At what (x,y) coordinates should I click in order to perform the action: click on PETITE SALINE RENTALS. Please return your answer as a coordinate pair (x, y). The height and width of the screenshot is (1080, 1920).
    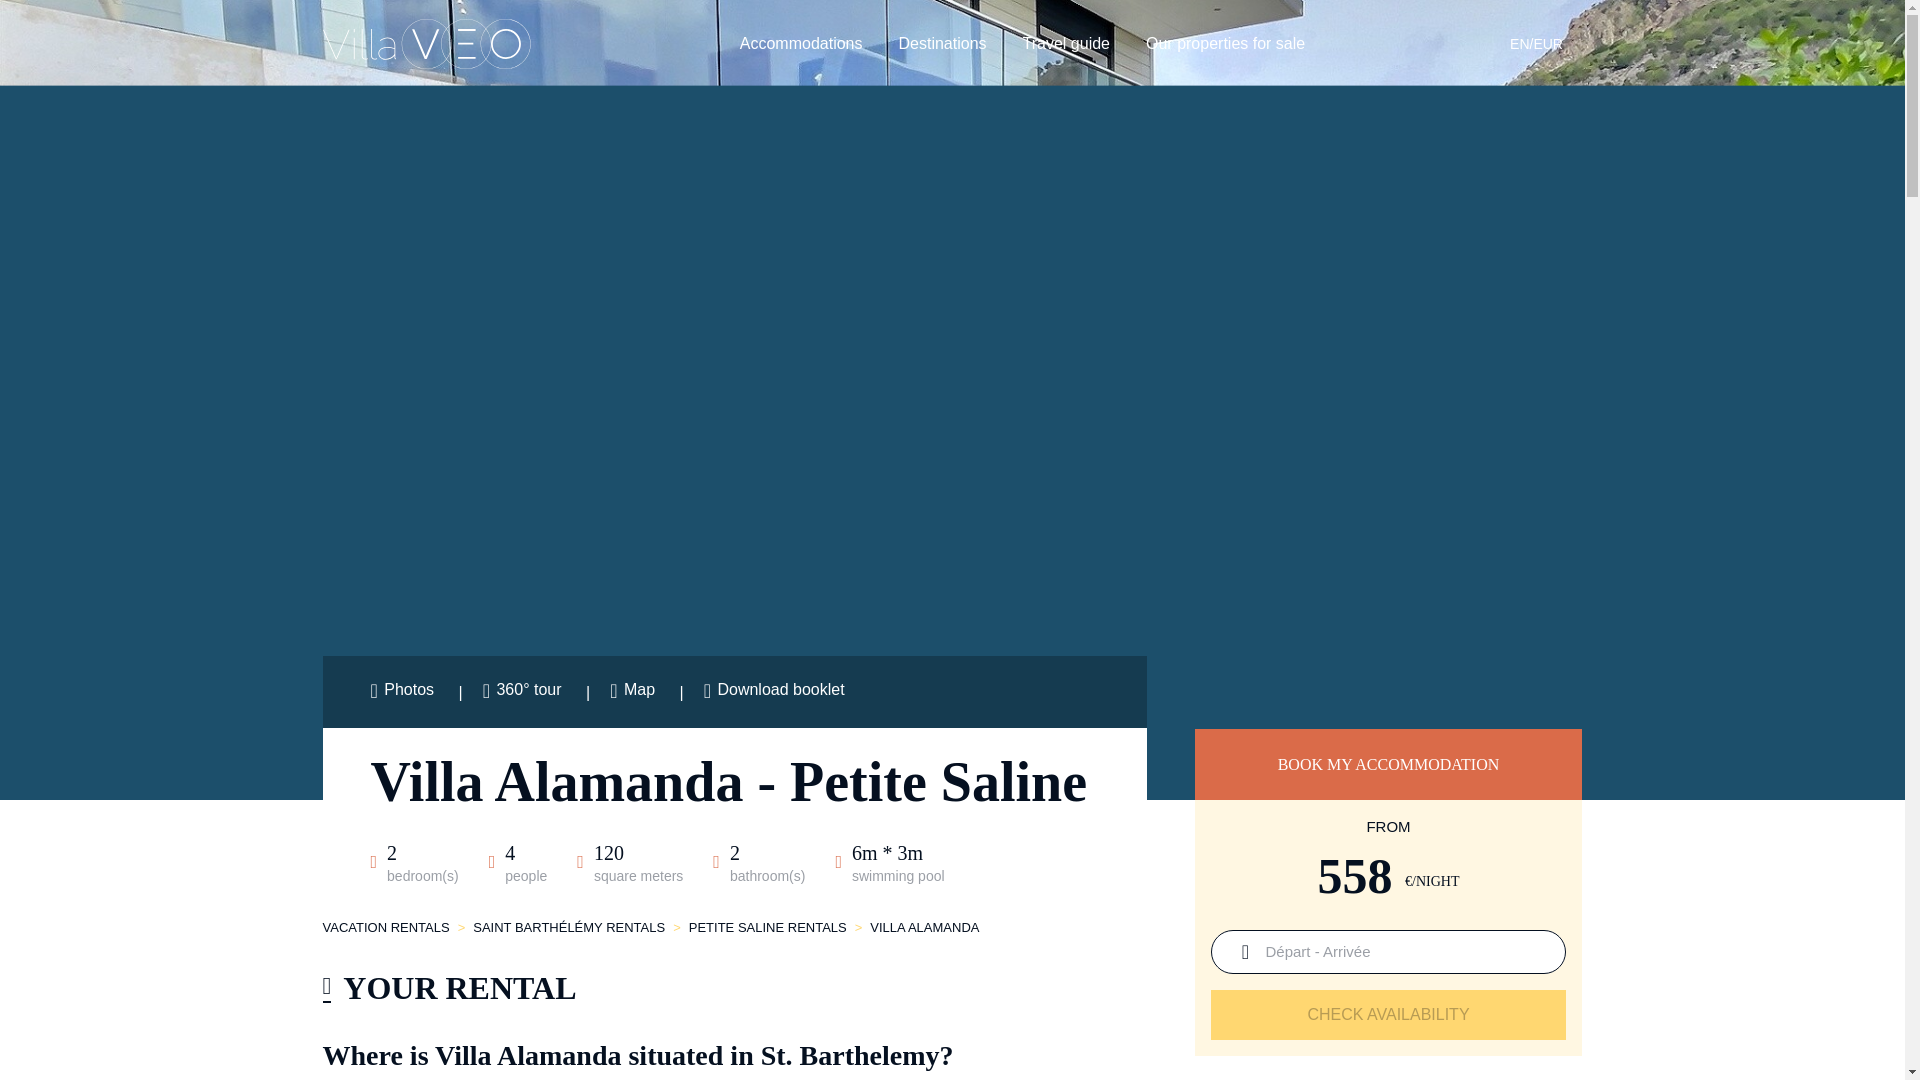
    Looking at the image, I should click on (768, 928).